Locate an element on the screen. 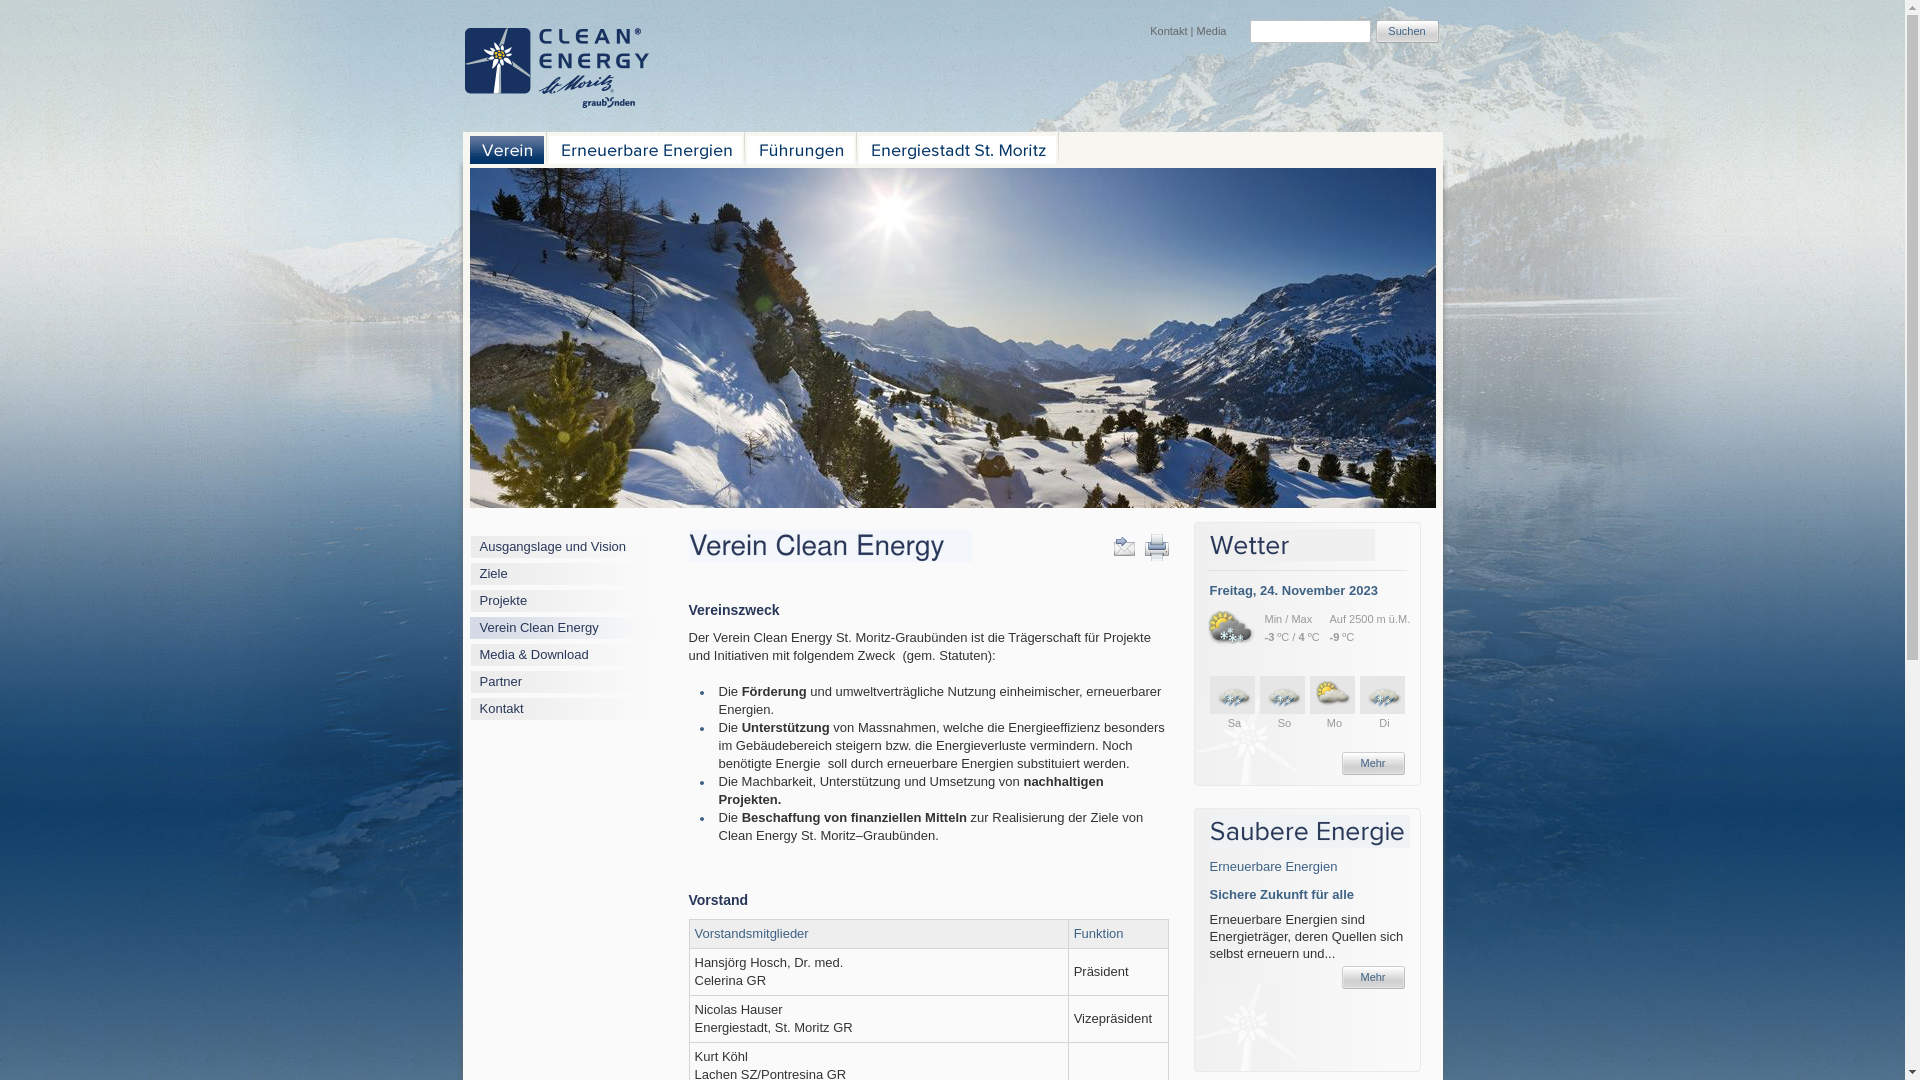  Kontakt is located at coordinates (1168, 31).